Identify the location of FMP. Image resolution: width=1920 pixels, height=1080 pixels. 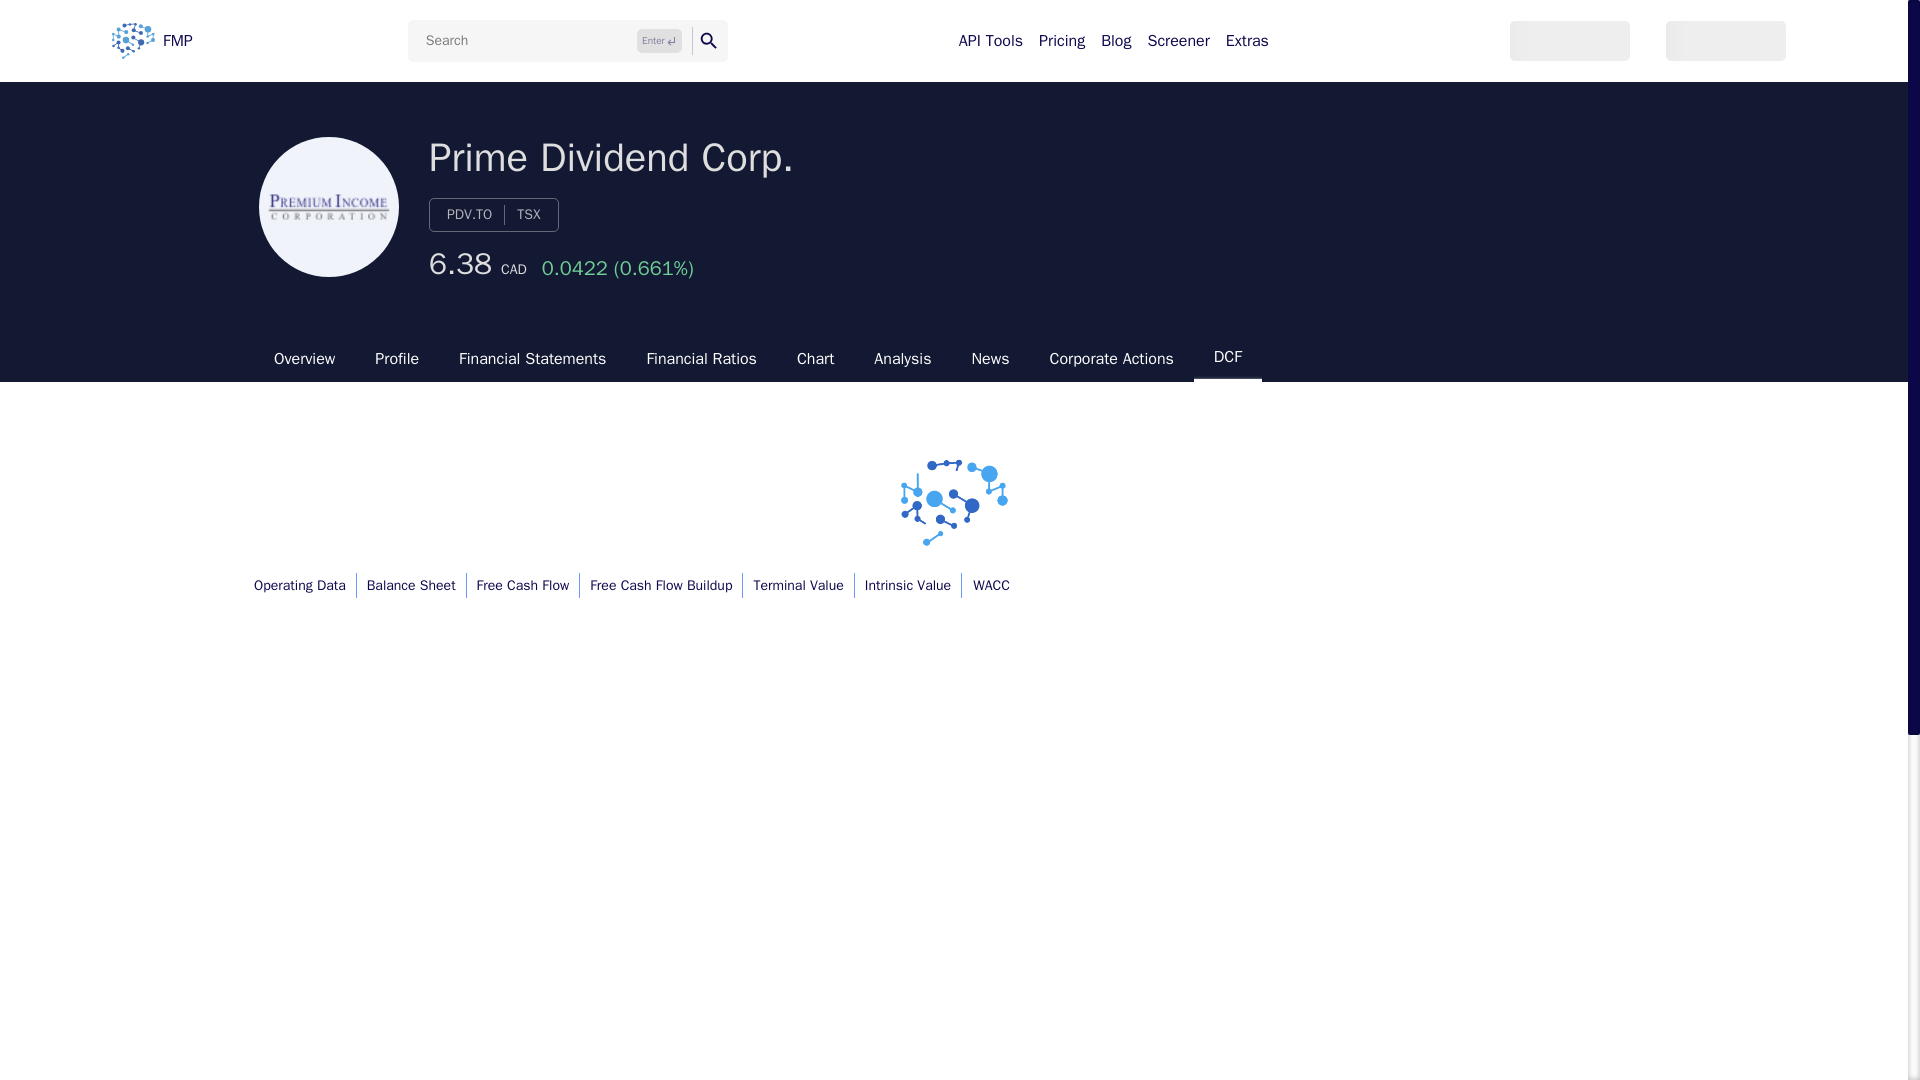
(152, 40).